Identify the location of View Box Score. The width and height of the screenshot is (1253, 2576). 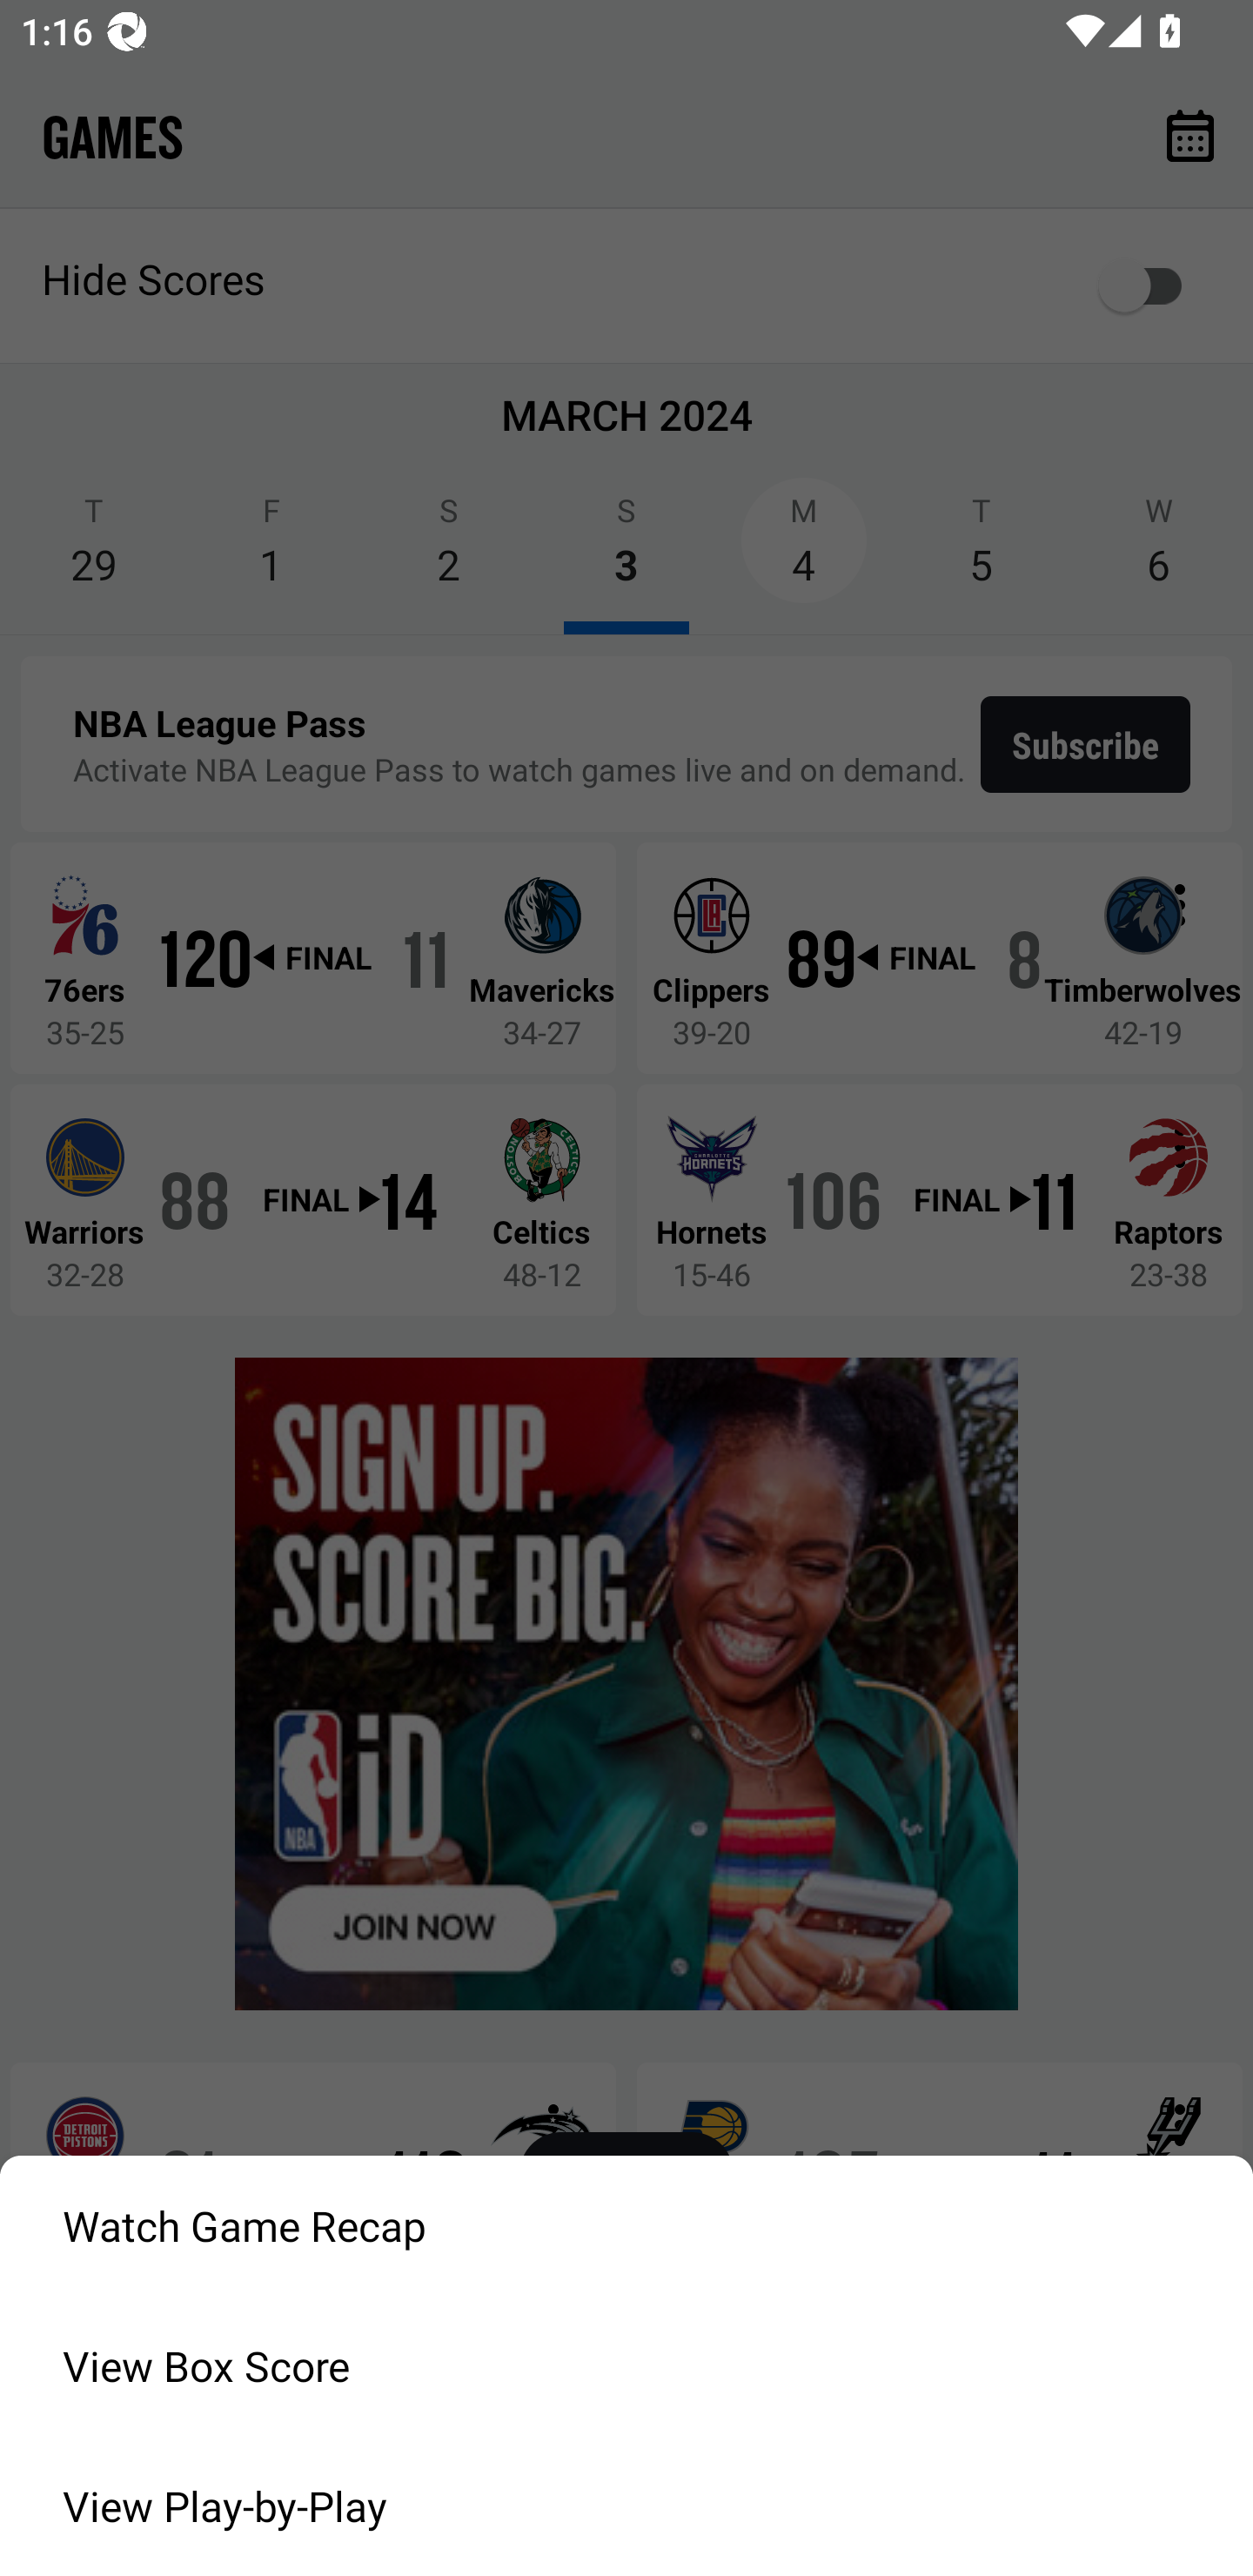
(626, 2365).